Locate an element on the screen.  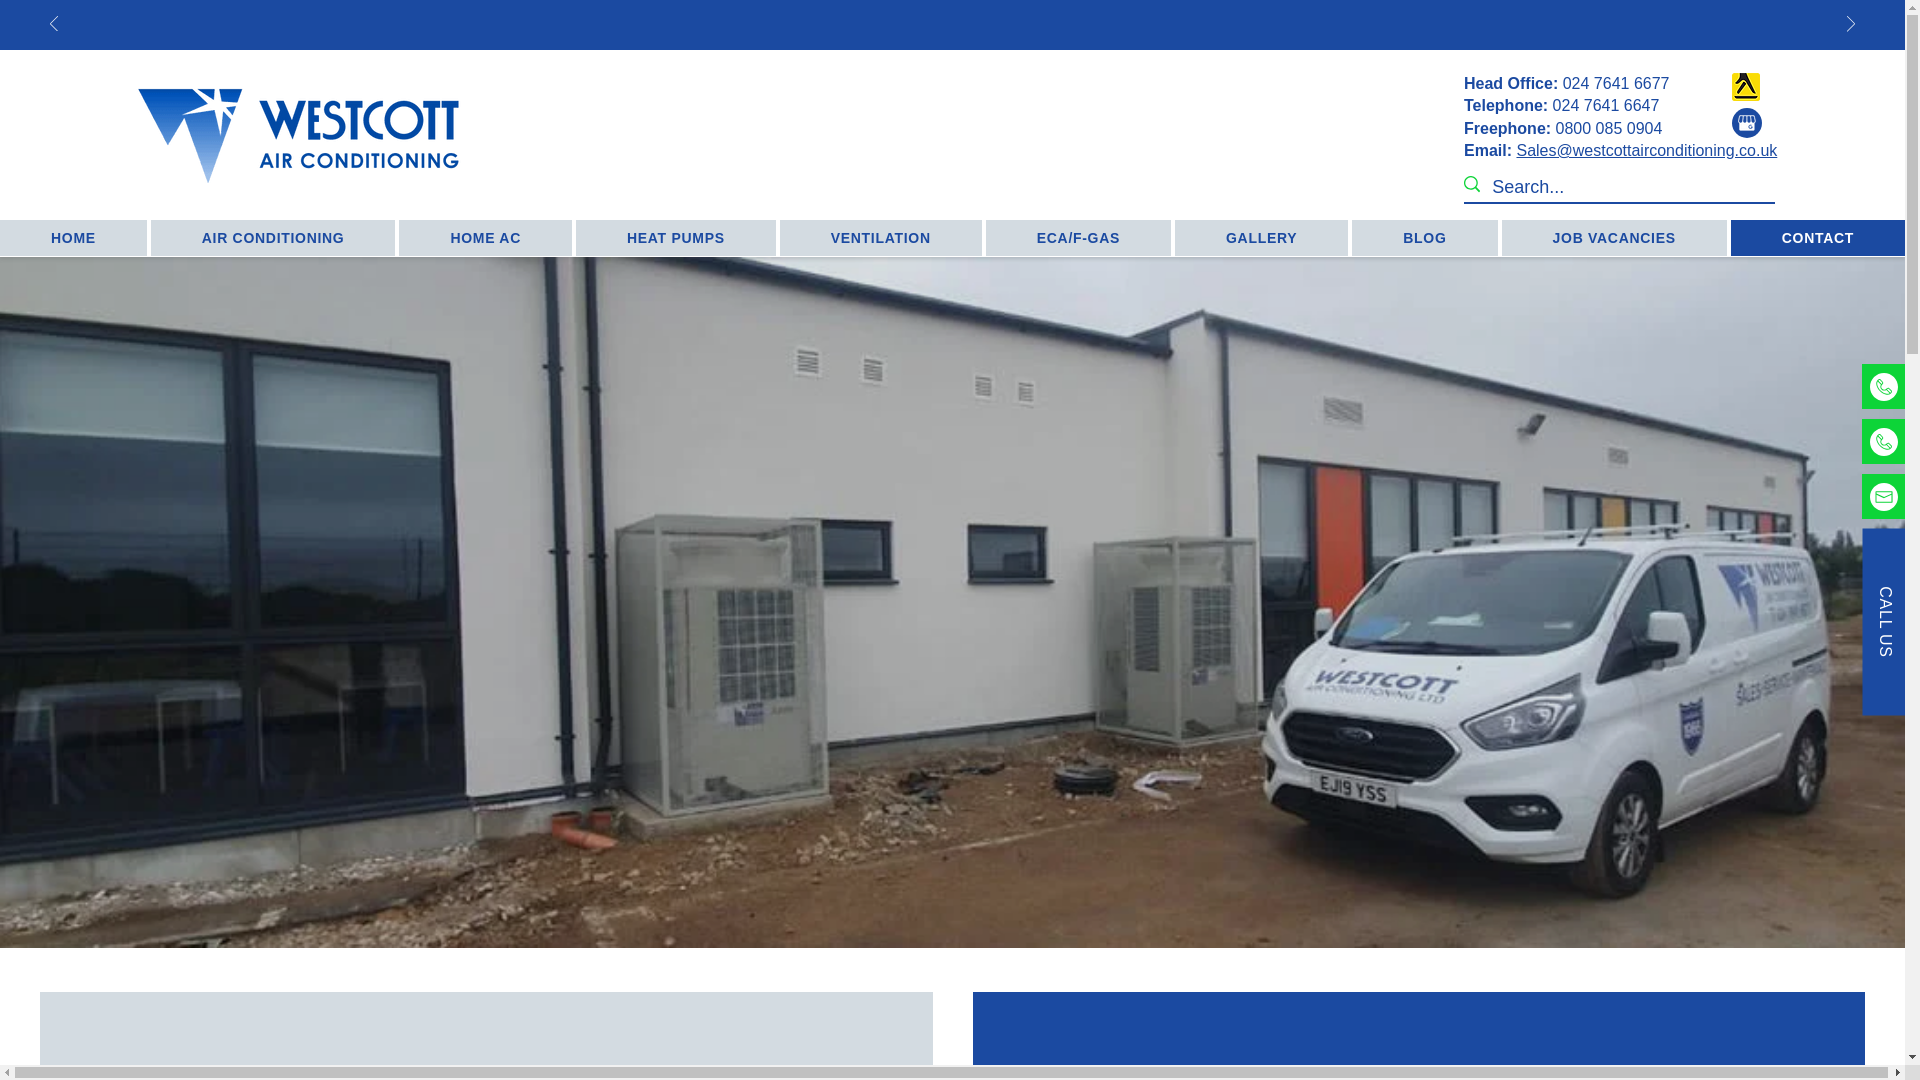
HOME AC is located at coordinates (486, 238).